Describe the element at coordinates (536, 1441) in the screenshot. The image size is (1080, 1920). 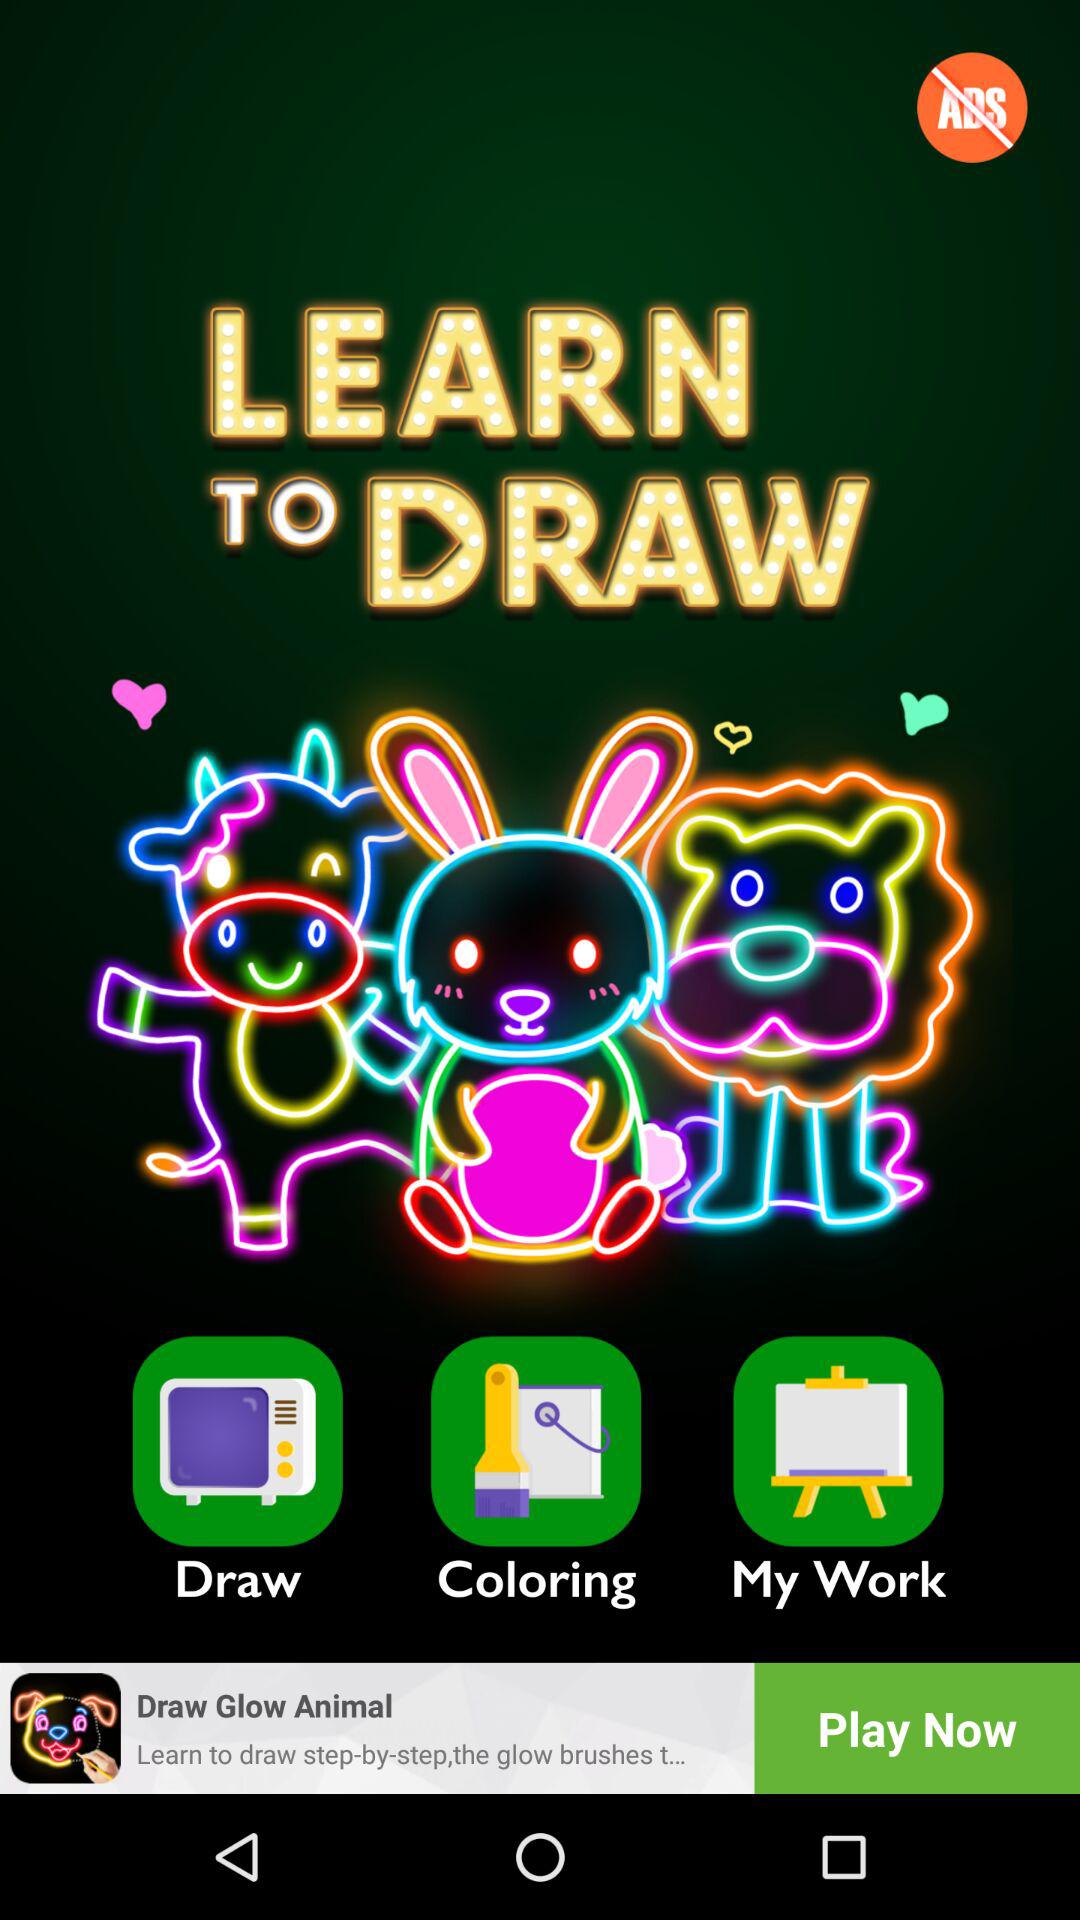
I see `turn off icon above the coloring item` at that location.